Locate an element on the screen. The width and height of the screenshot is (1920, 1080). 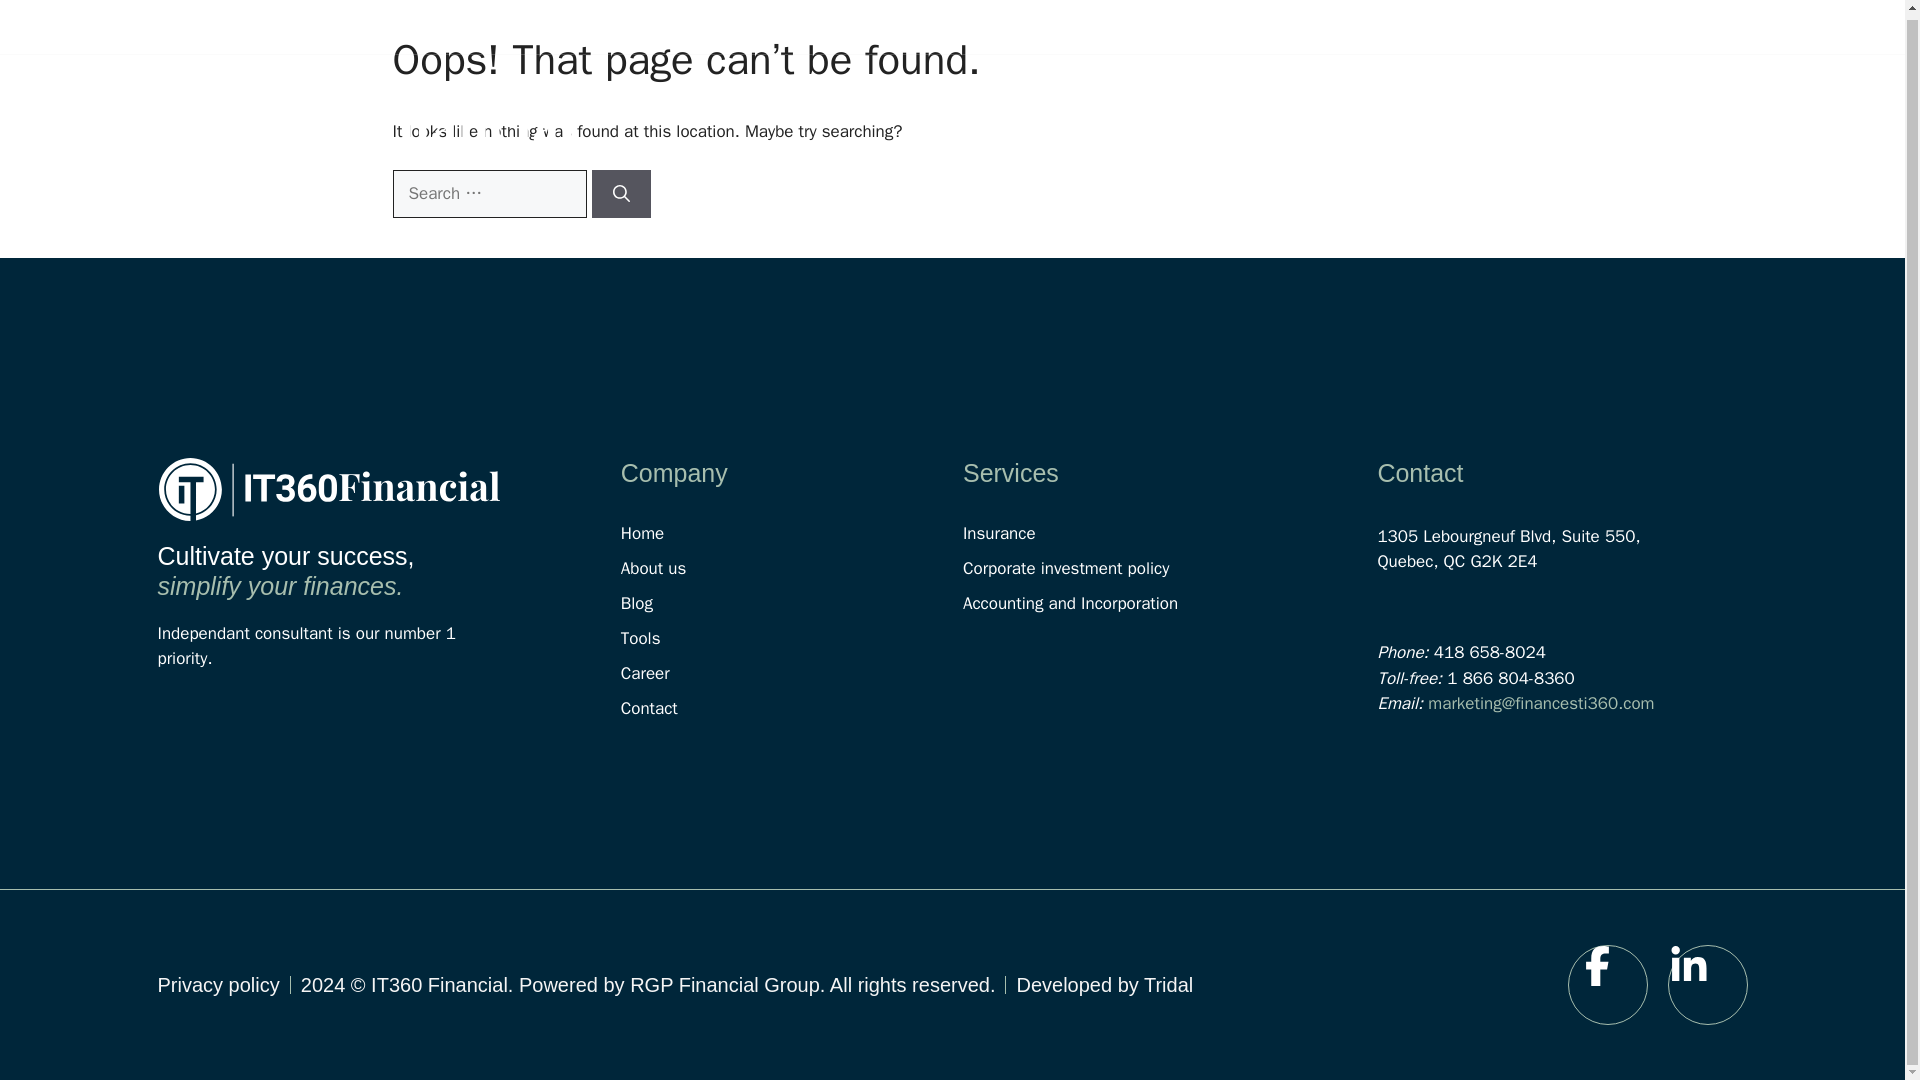
Contact is located at coordinates (792, 708).